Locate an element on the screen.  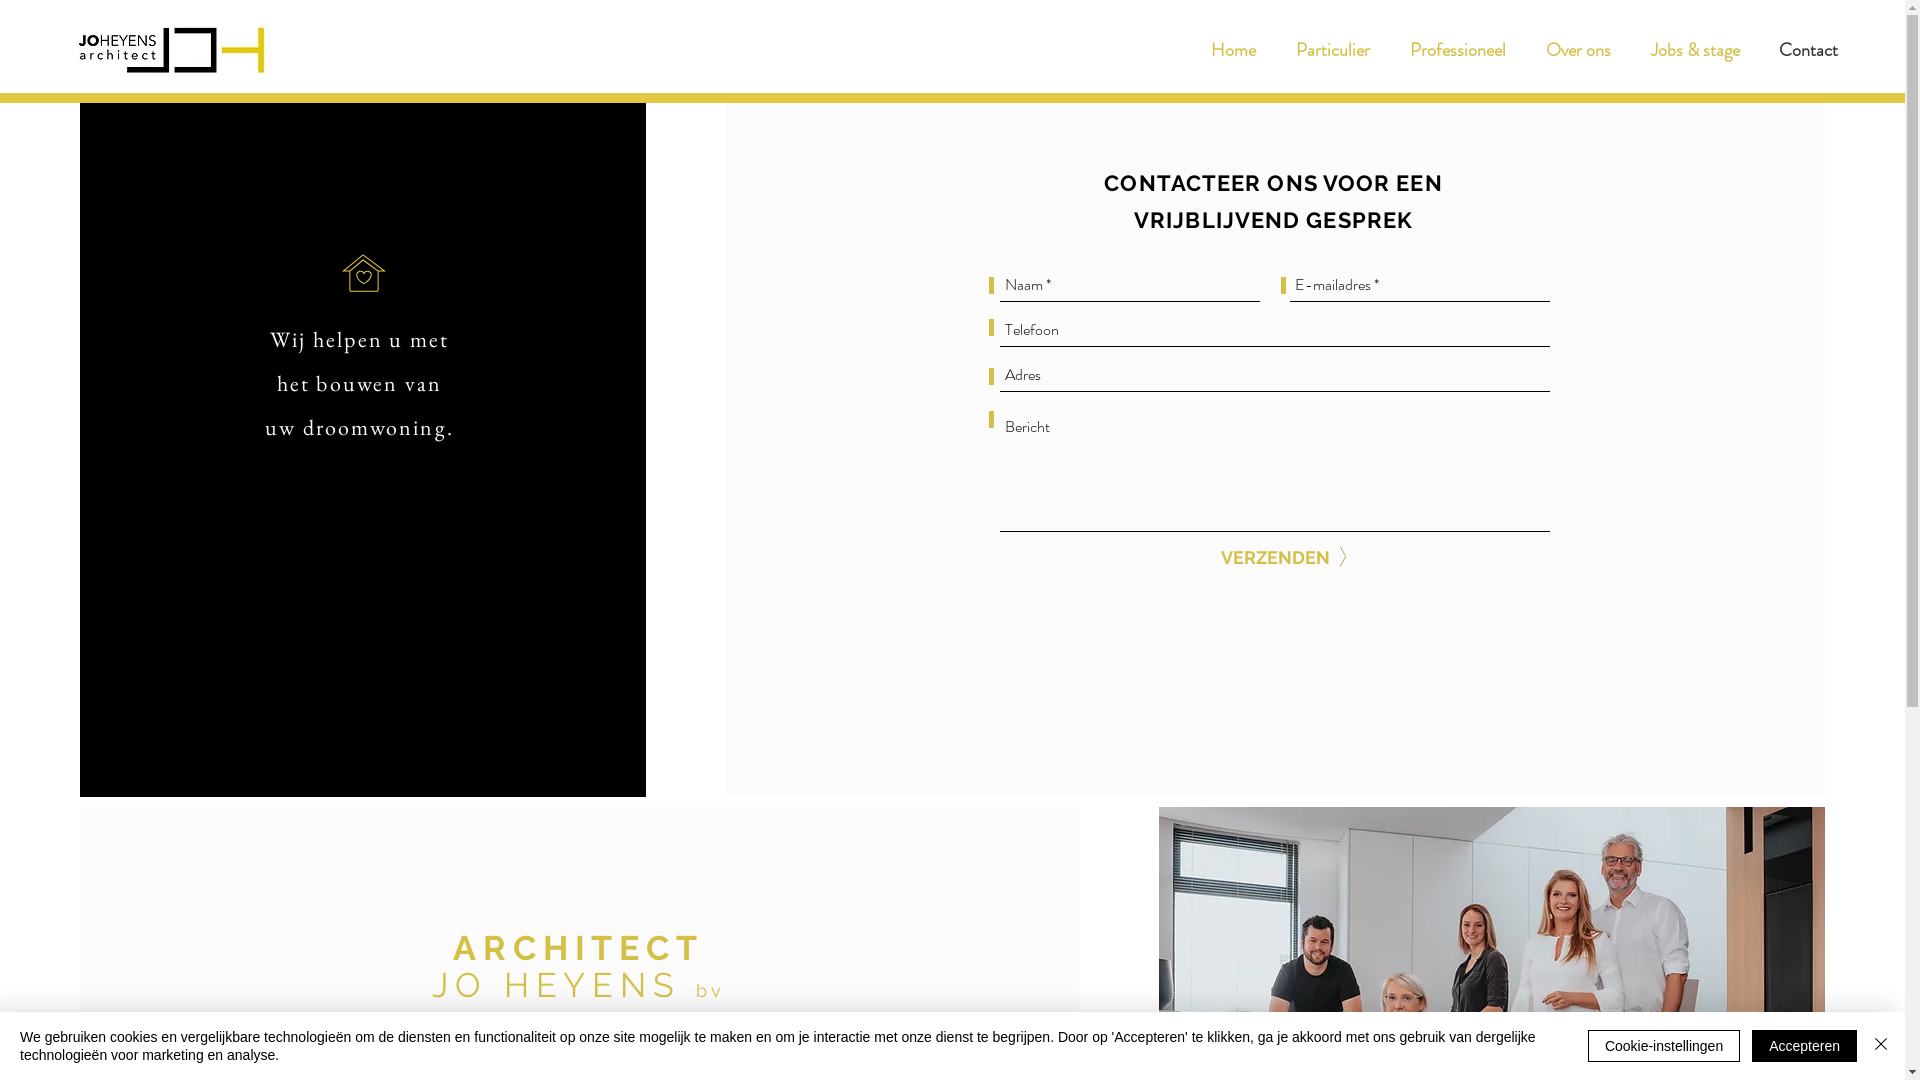
Home is located at coordinates (1234, 50).